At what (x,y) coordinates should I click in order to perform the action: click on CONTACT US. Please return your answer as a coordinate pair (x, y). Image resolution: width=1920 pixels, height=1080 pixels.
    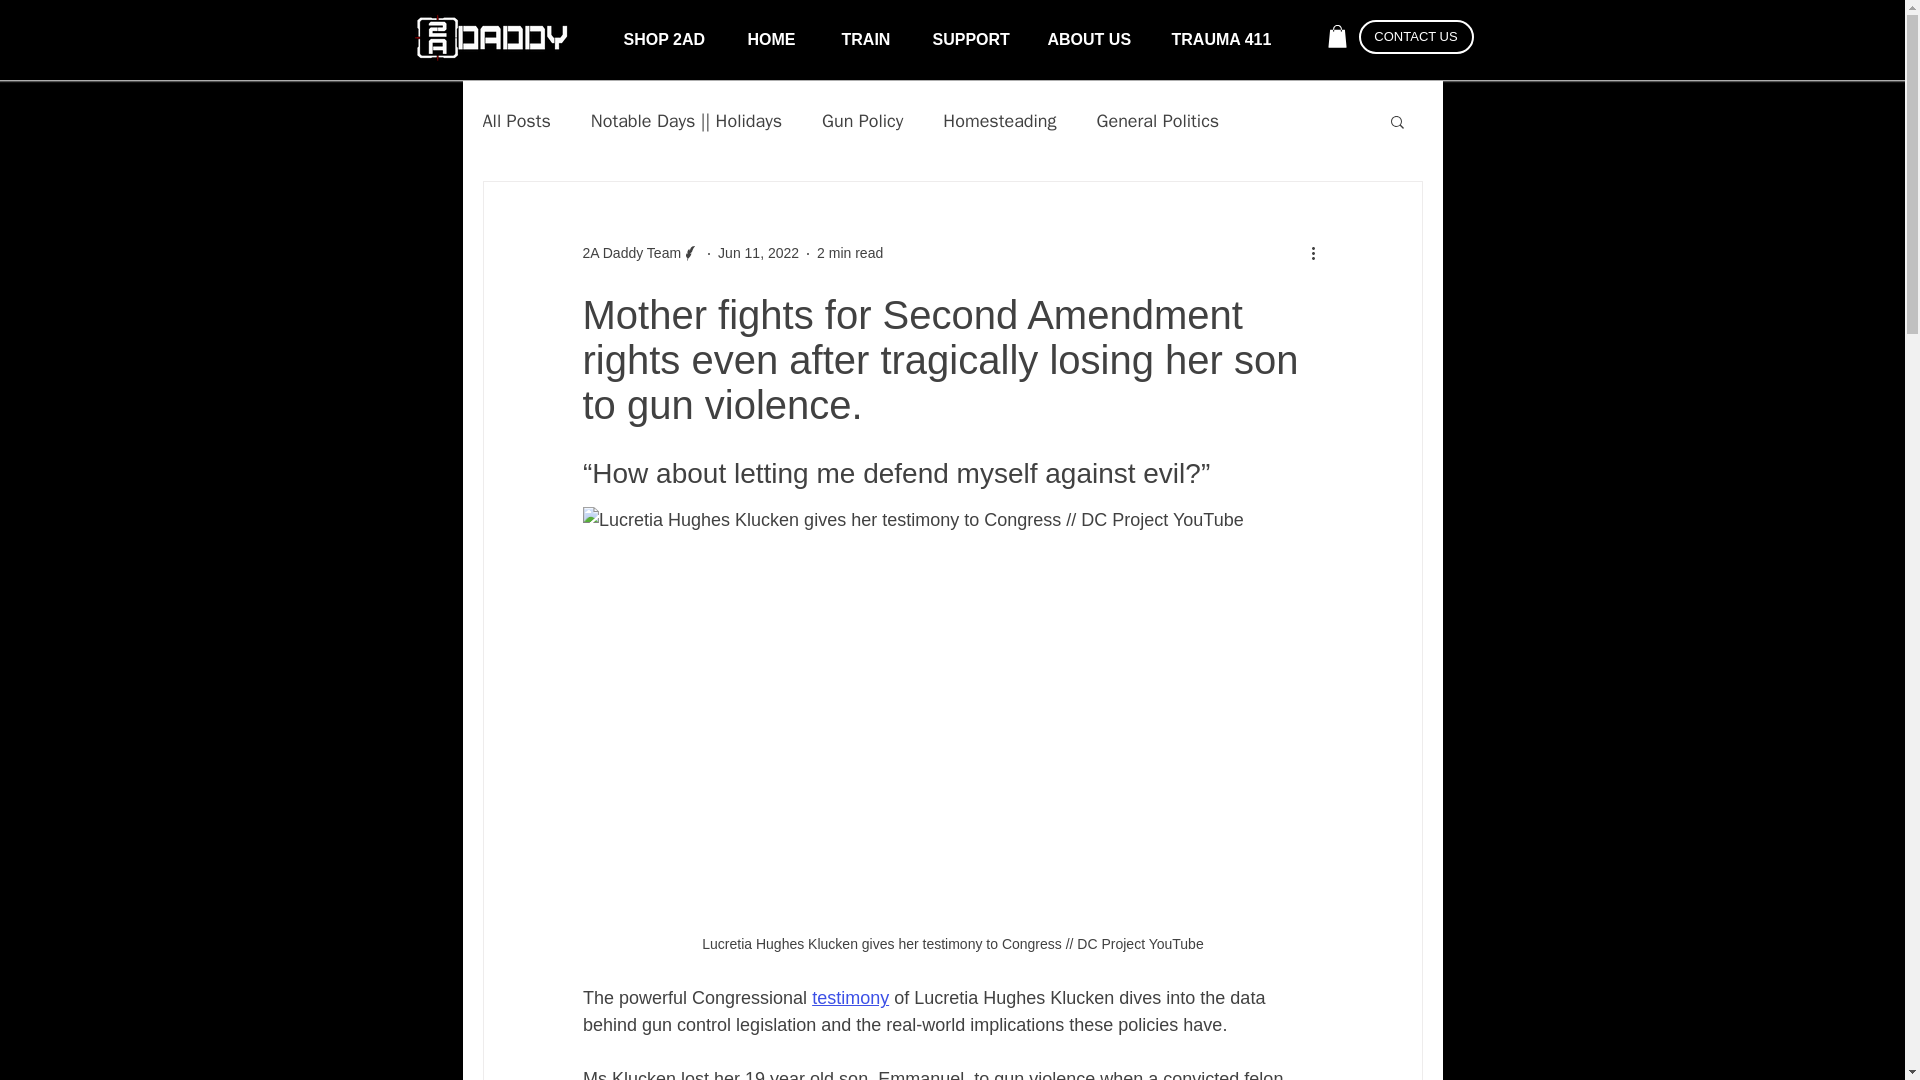
    Looking at the image, I should click on (1414, 37).